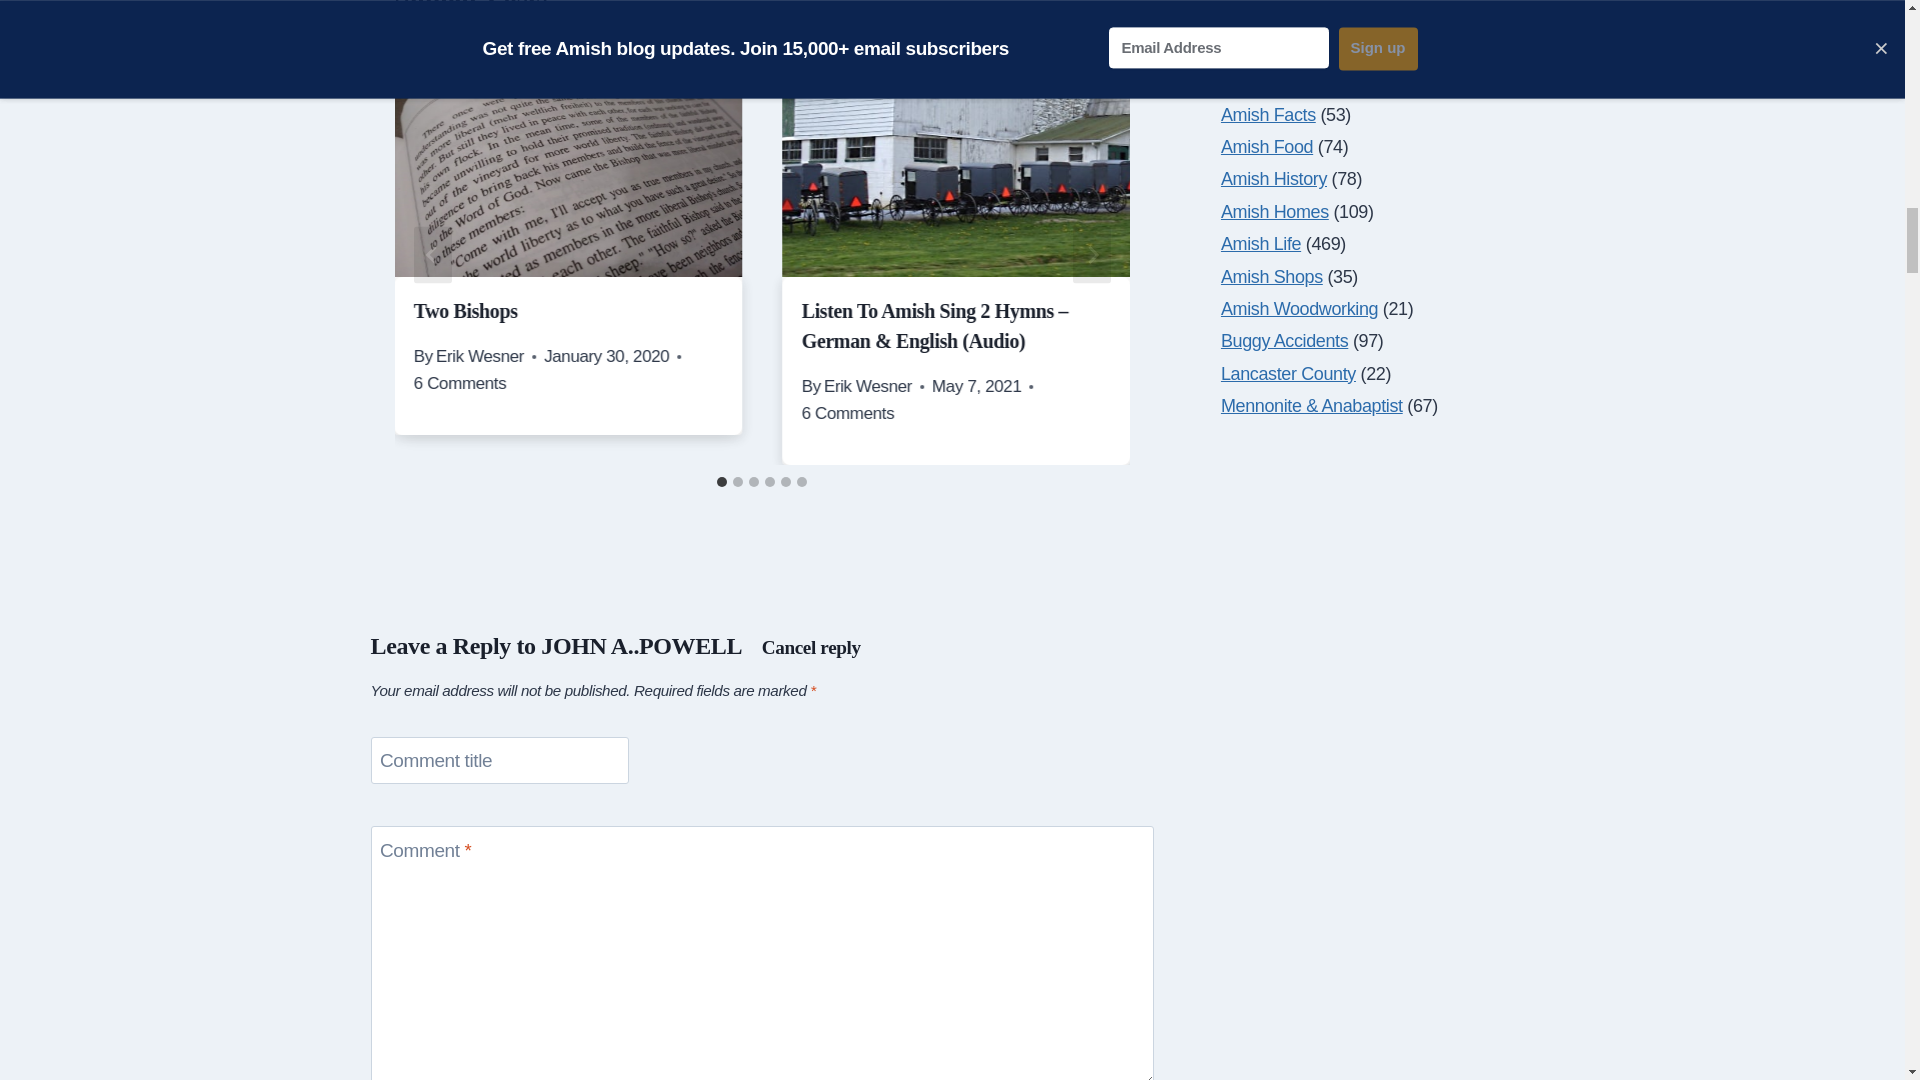  What do you see at coordinates (848, 412) in the screenshot?
I see `6 Comments` at bounding box center [848, 412].